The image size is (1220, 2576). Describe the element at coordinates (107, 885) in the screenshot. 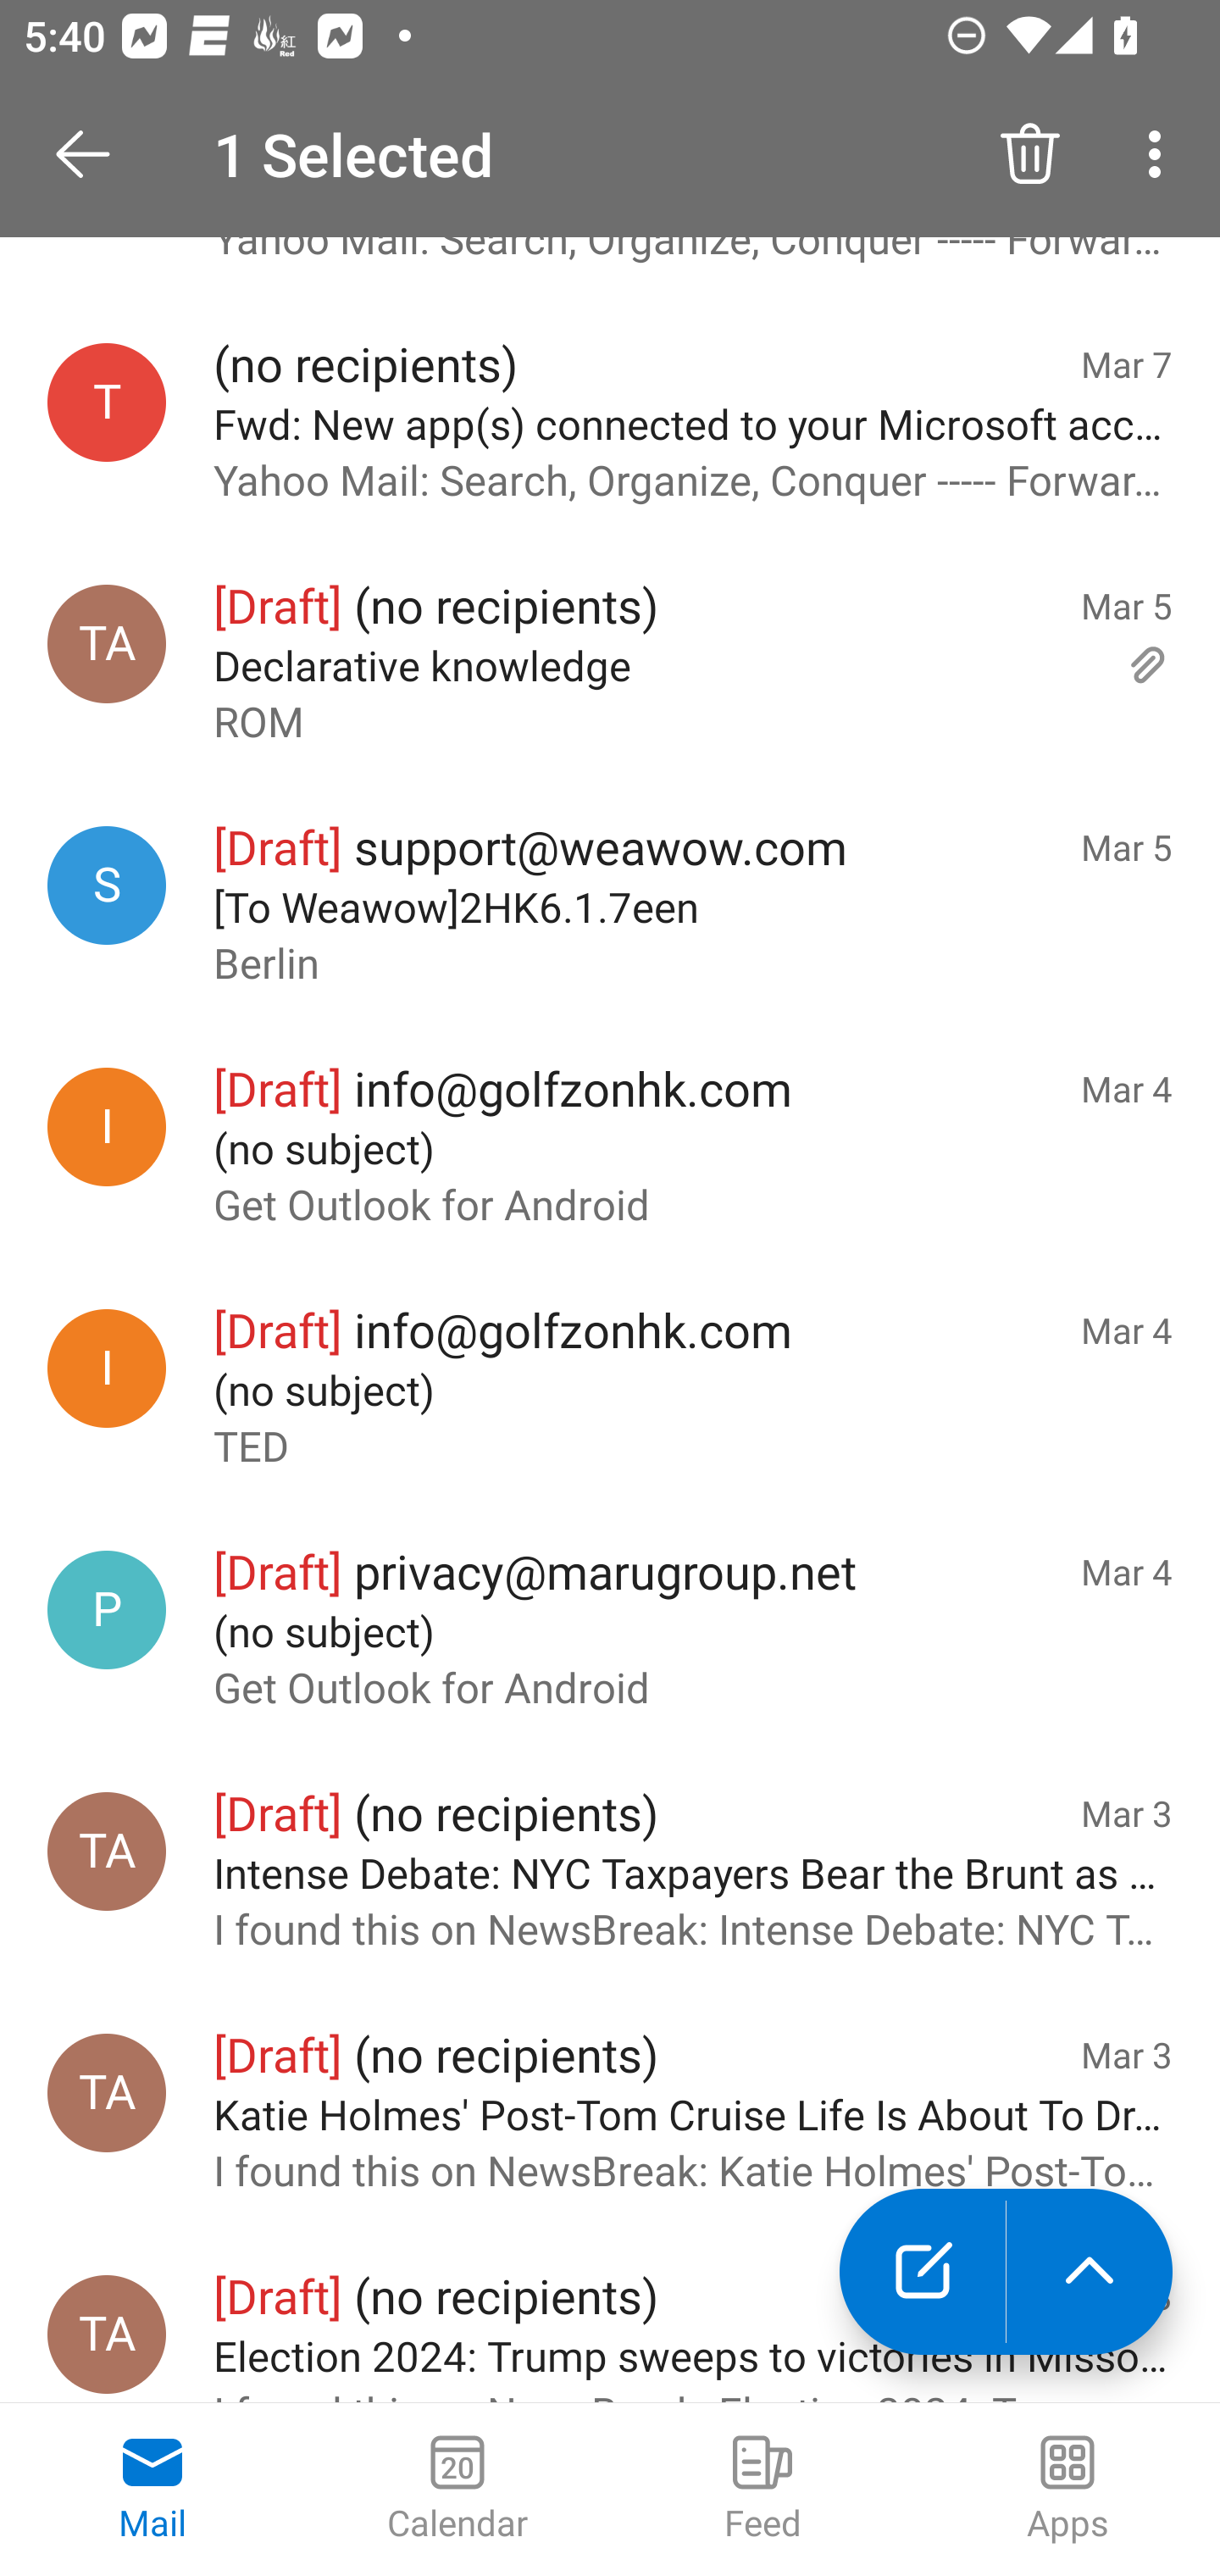

I see `support@weawow.com` at that location.